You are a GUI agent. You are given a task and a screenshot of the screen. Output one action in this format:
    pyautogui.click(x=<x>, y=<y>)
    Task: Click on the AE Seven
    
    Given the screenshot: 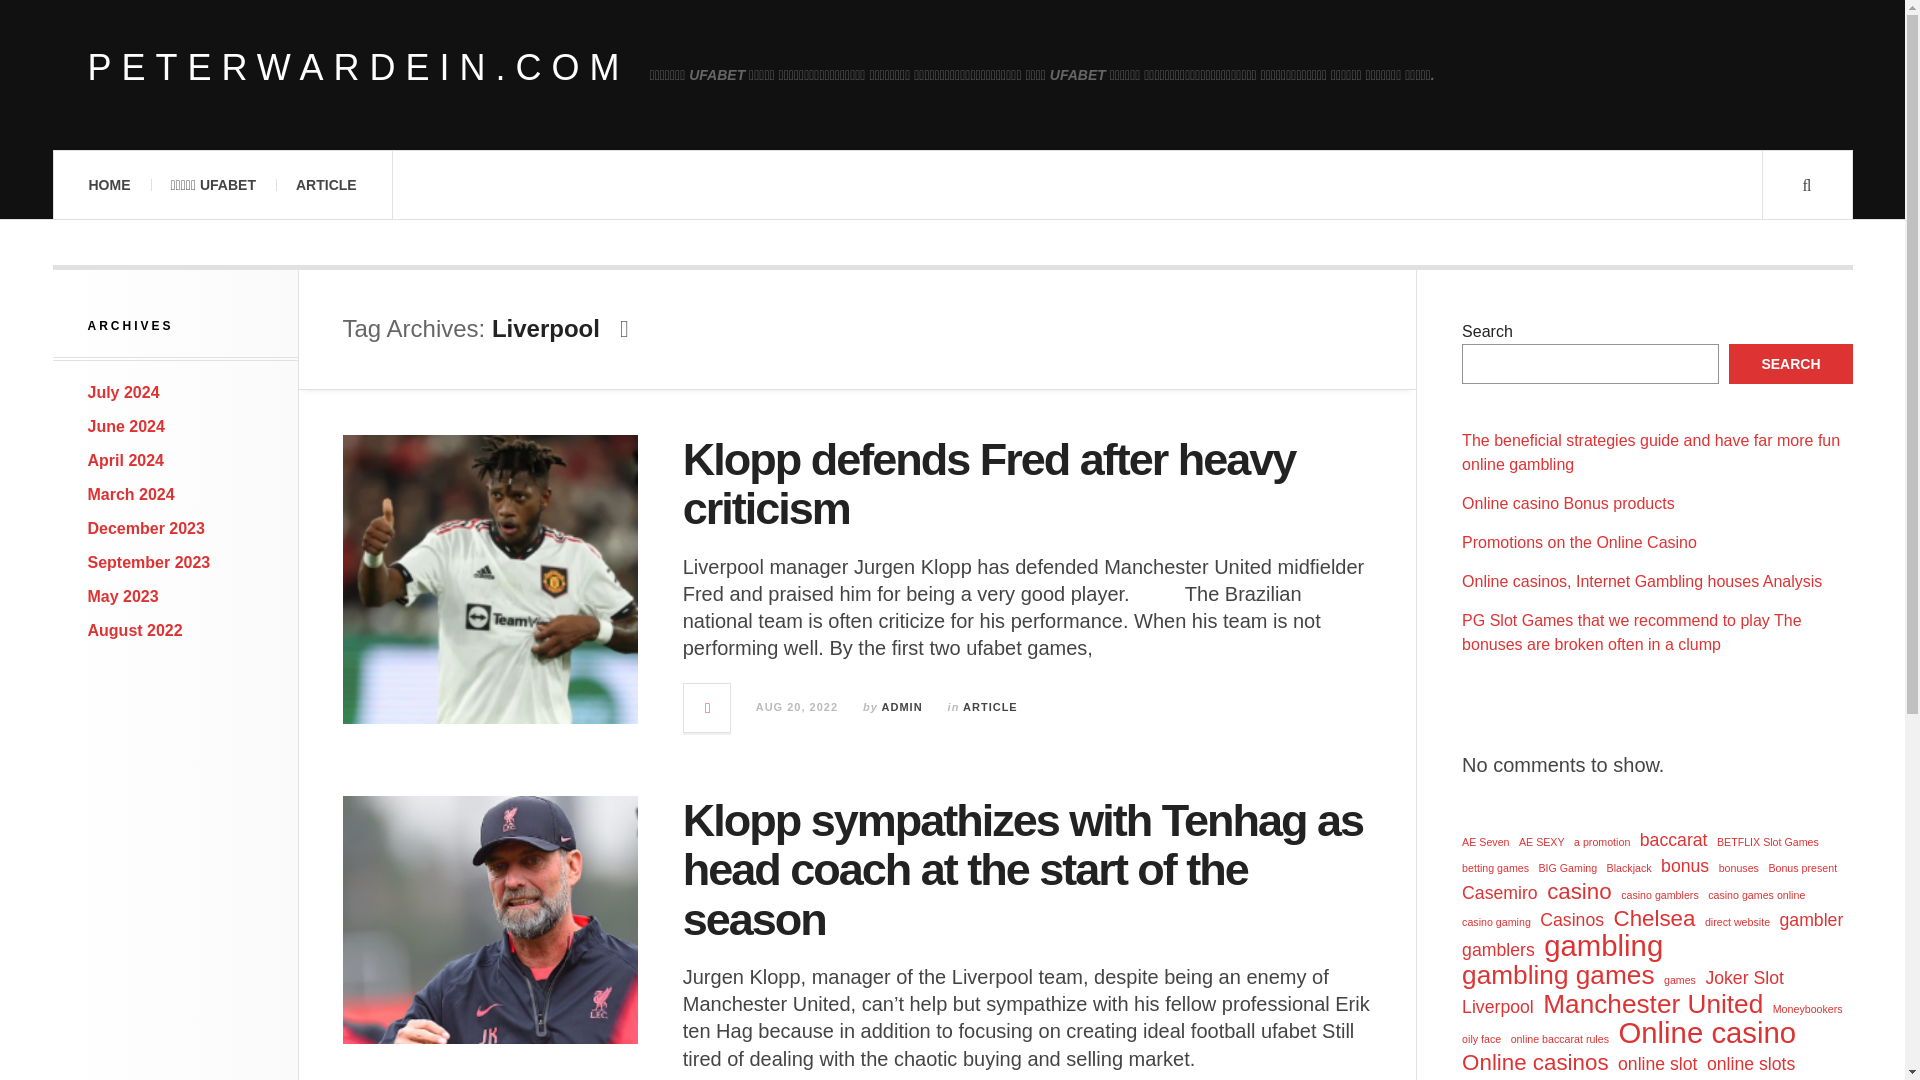 What is the action you would take?
    pyautogui.click(x=1485, y=842)
    